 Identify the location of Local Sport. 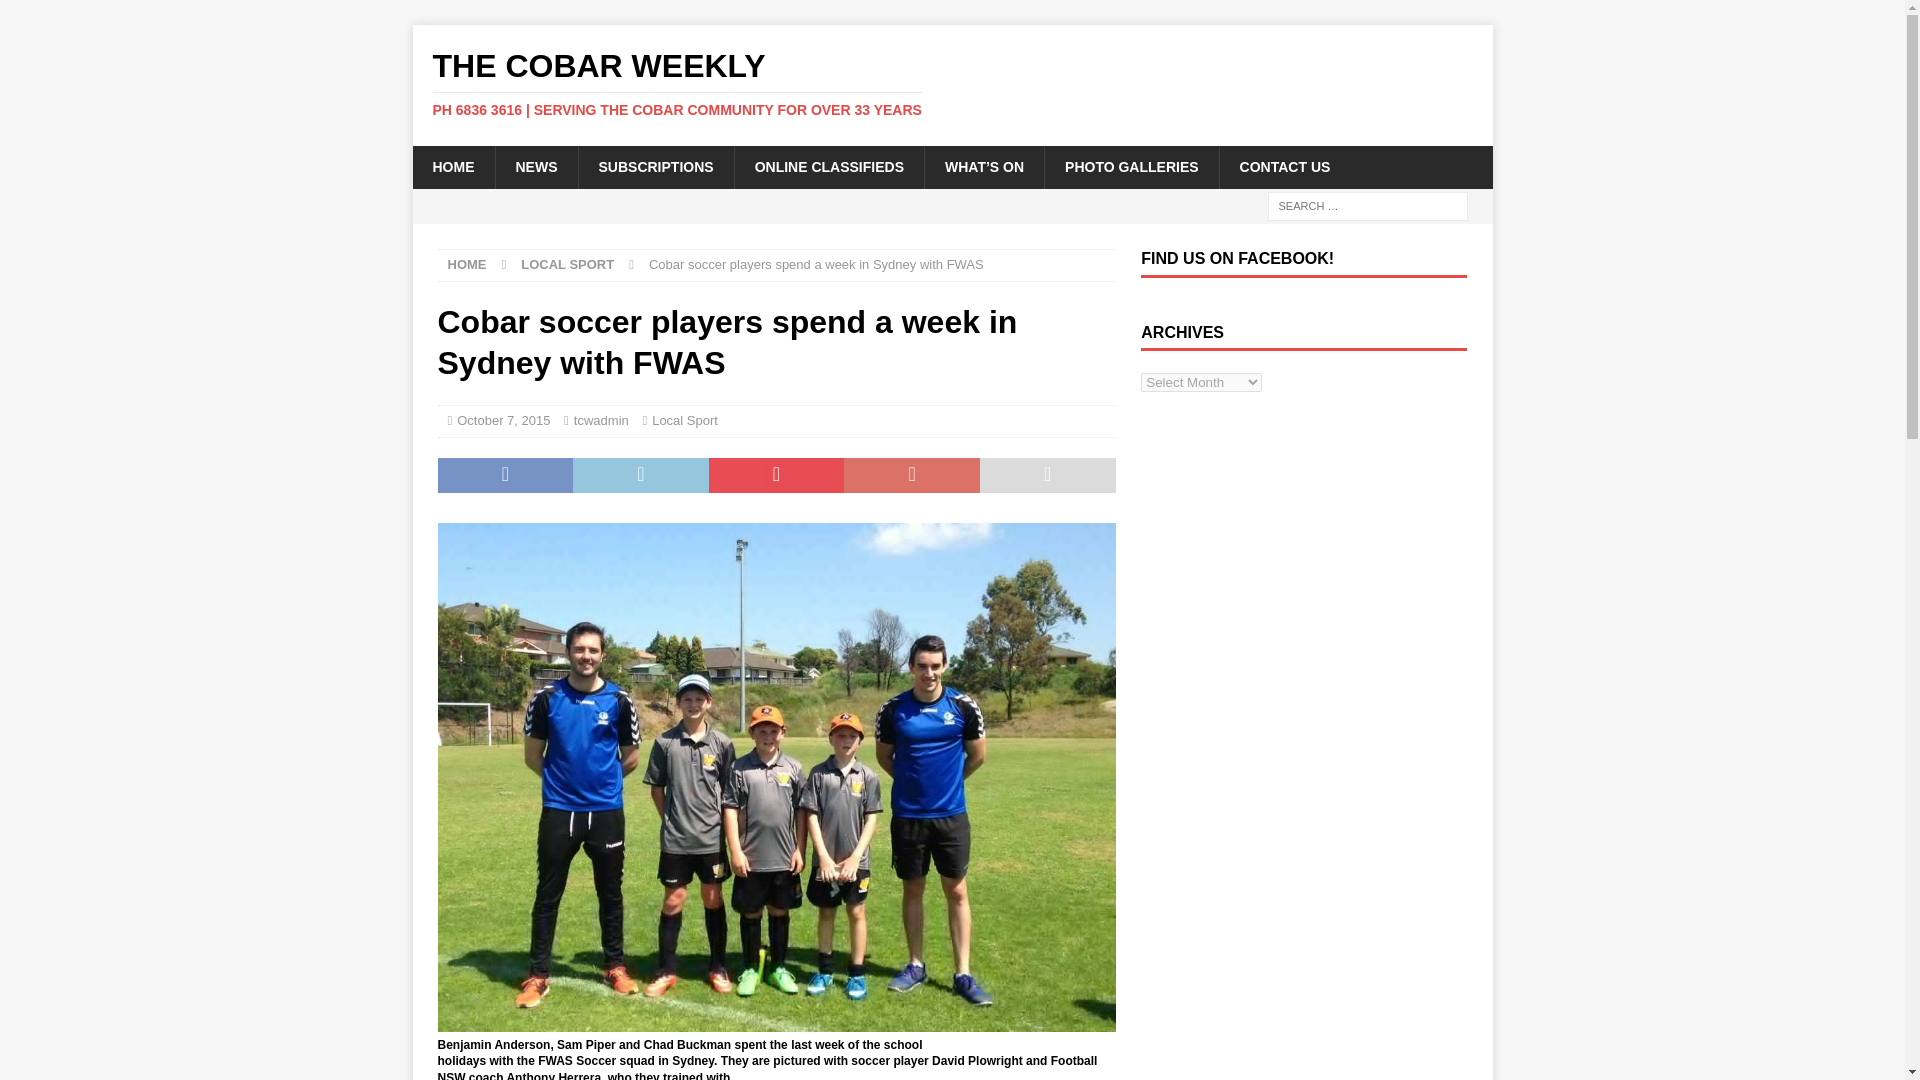
(685, 420).